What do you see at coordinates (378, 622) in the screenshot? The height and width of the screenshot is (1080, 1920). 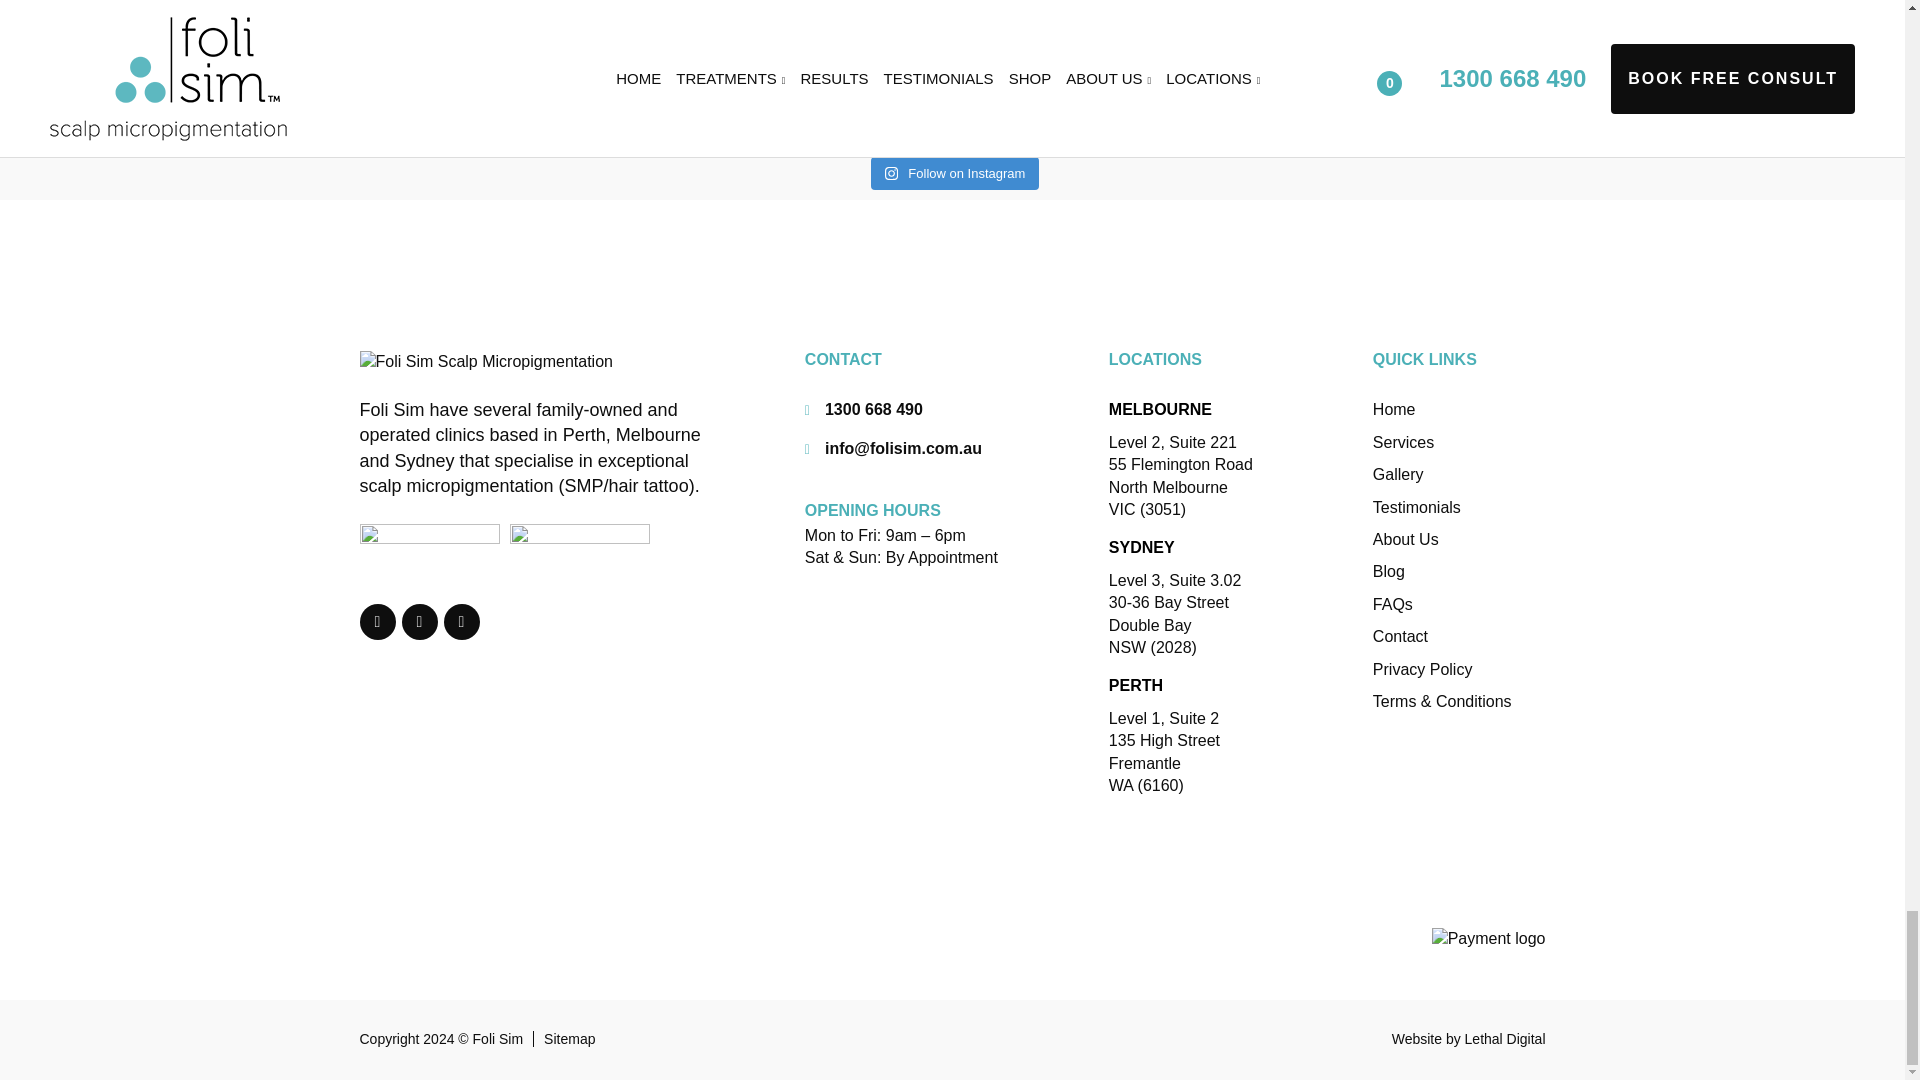 I see `Facebook` at bounding box center [378, 622].